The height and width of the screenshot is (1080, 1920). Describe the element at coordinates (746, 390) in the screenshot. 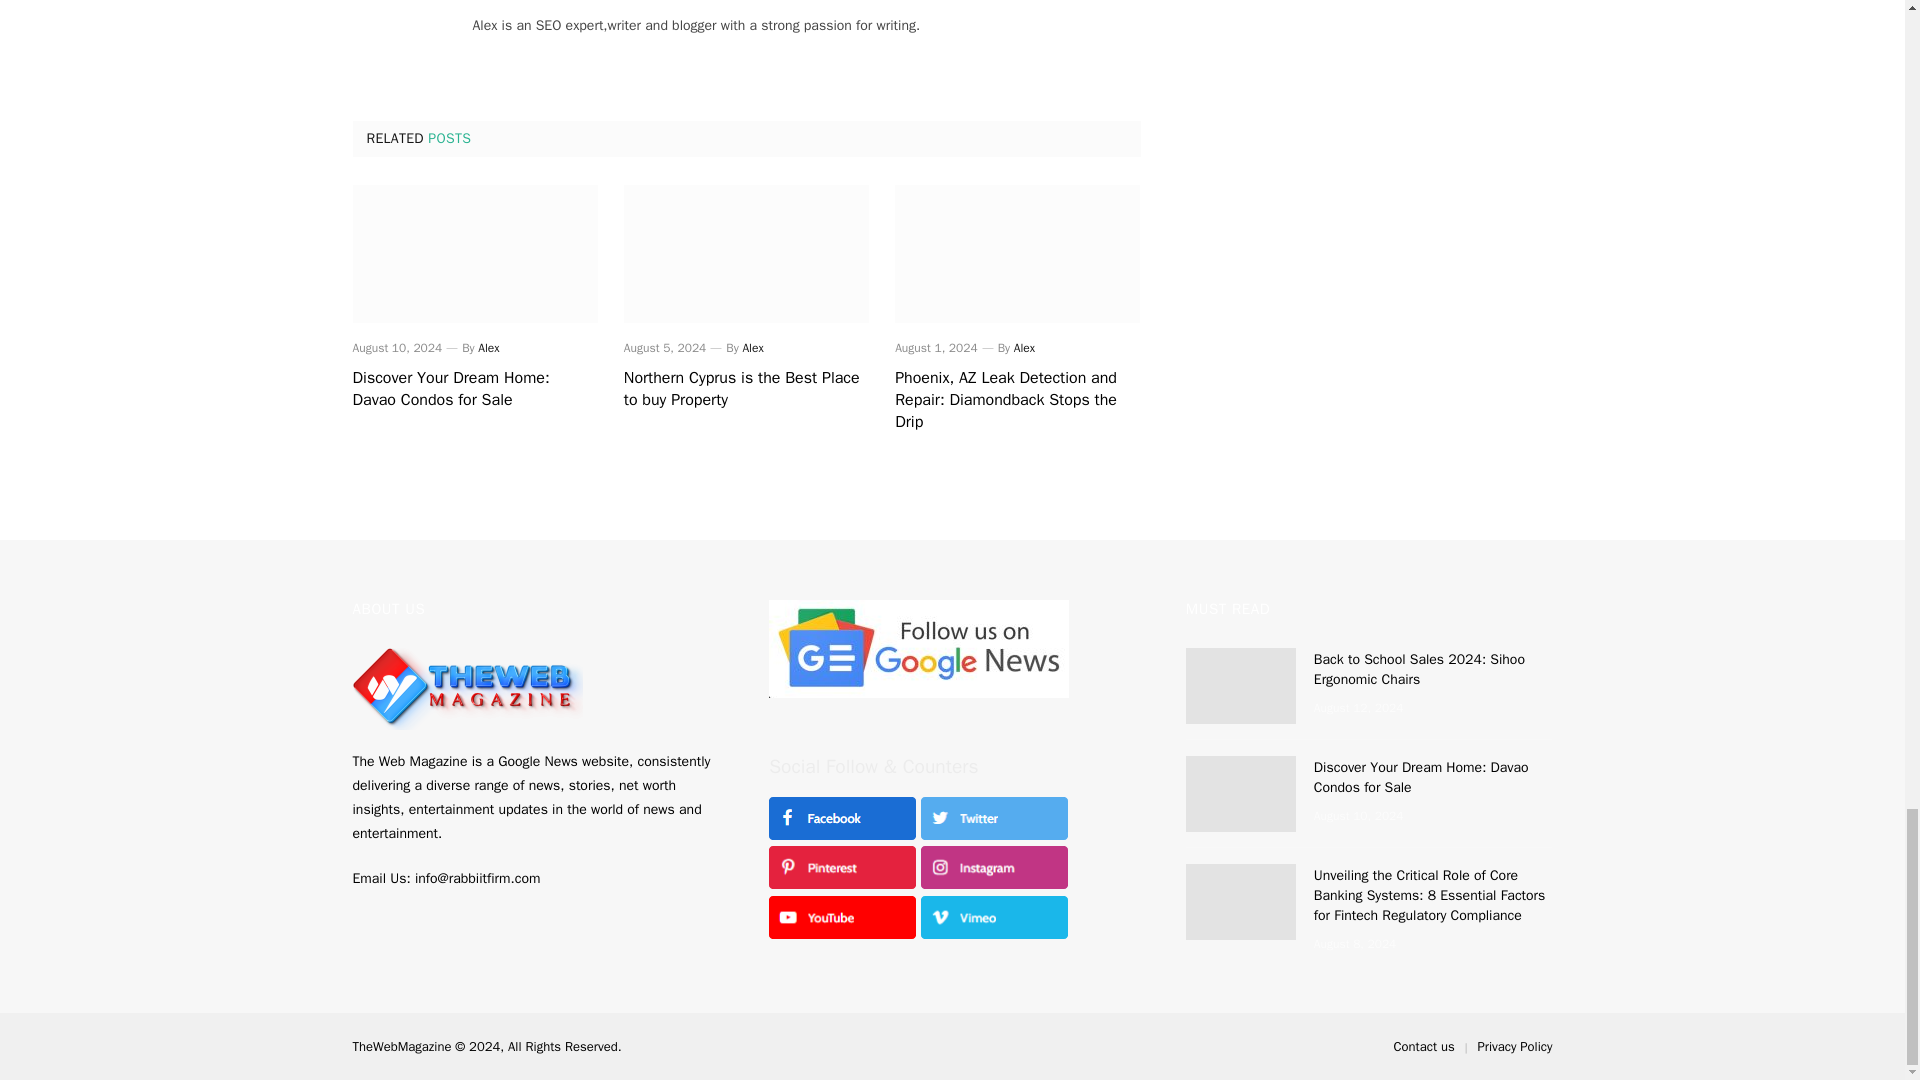

I see `Northern Cyprus is the Best Place to buy Property` at that location.